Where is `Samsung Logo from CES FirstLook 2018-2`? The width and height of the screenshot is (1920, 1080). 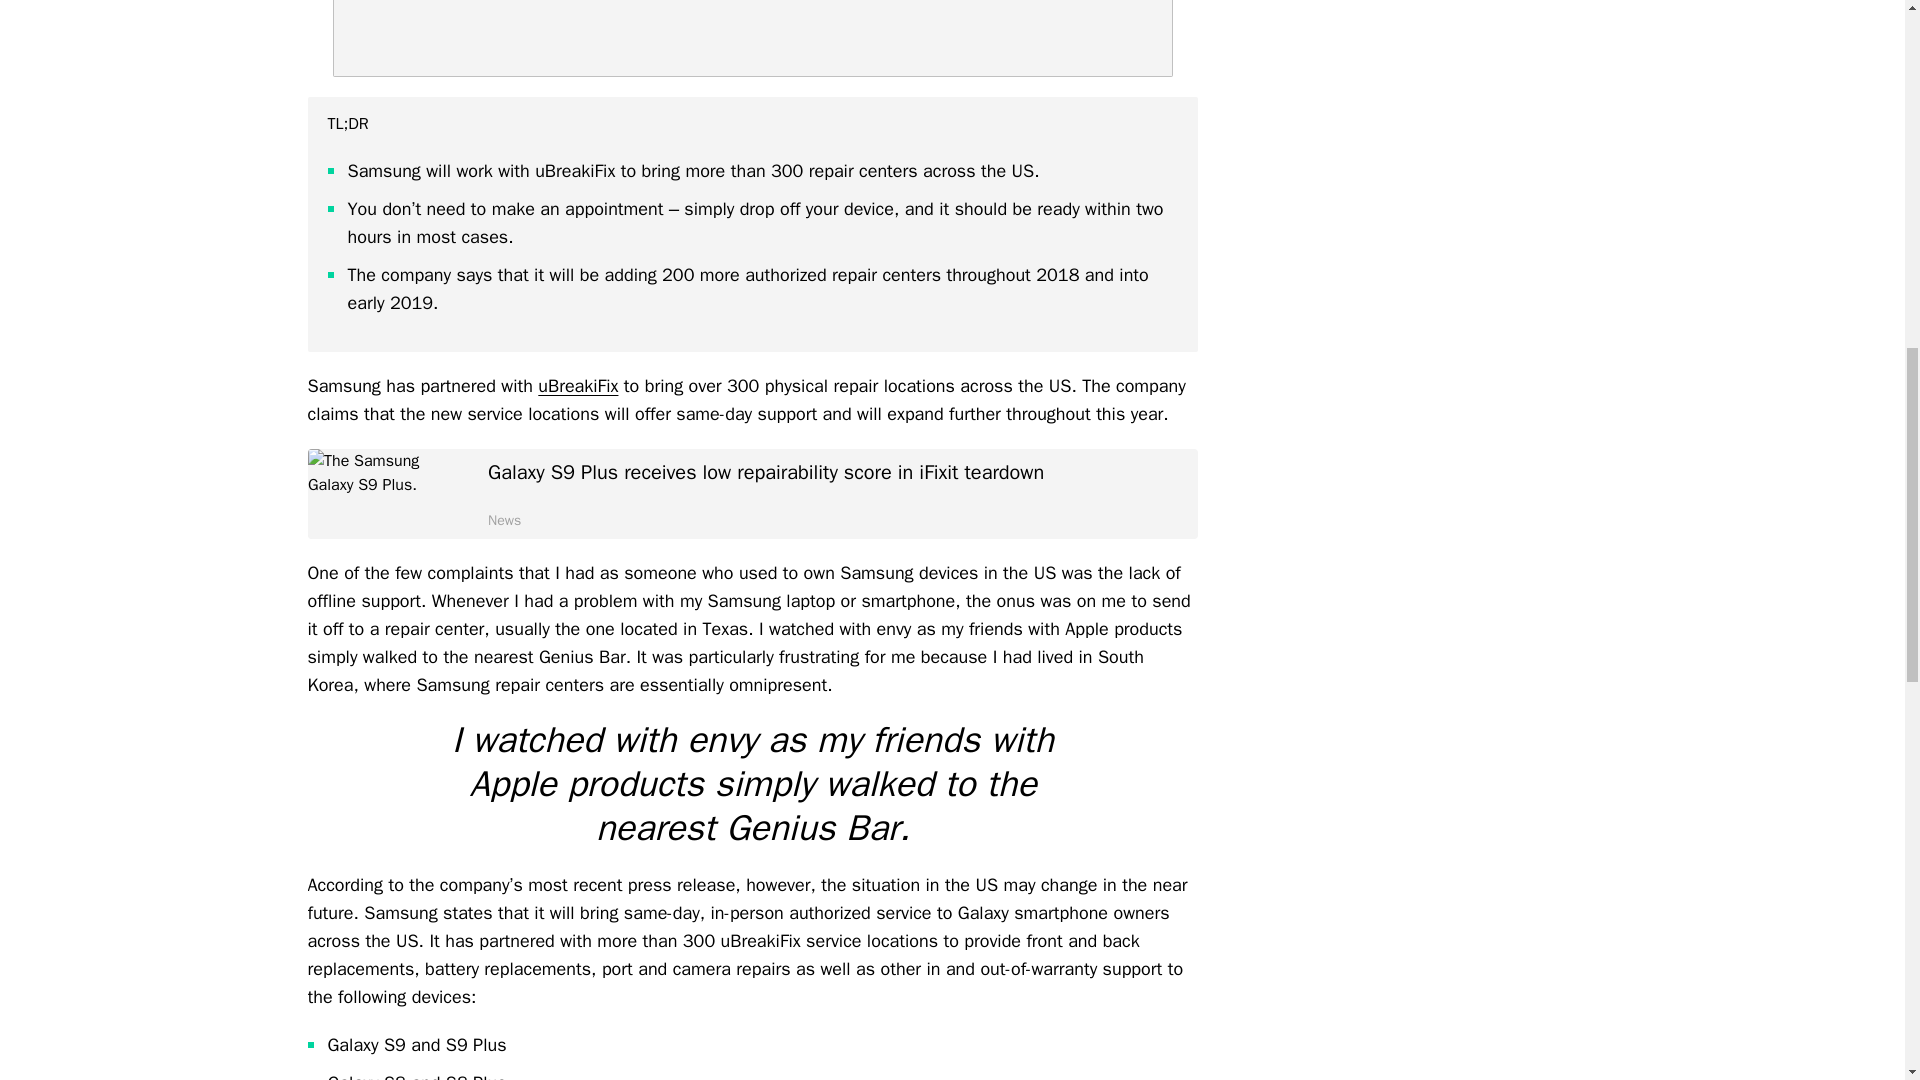
Samsung Logo from CES FirstLook 2018-2 is located at coordinates (752, 38).